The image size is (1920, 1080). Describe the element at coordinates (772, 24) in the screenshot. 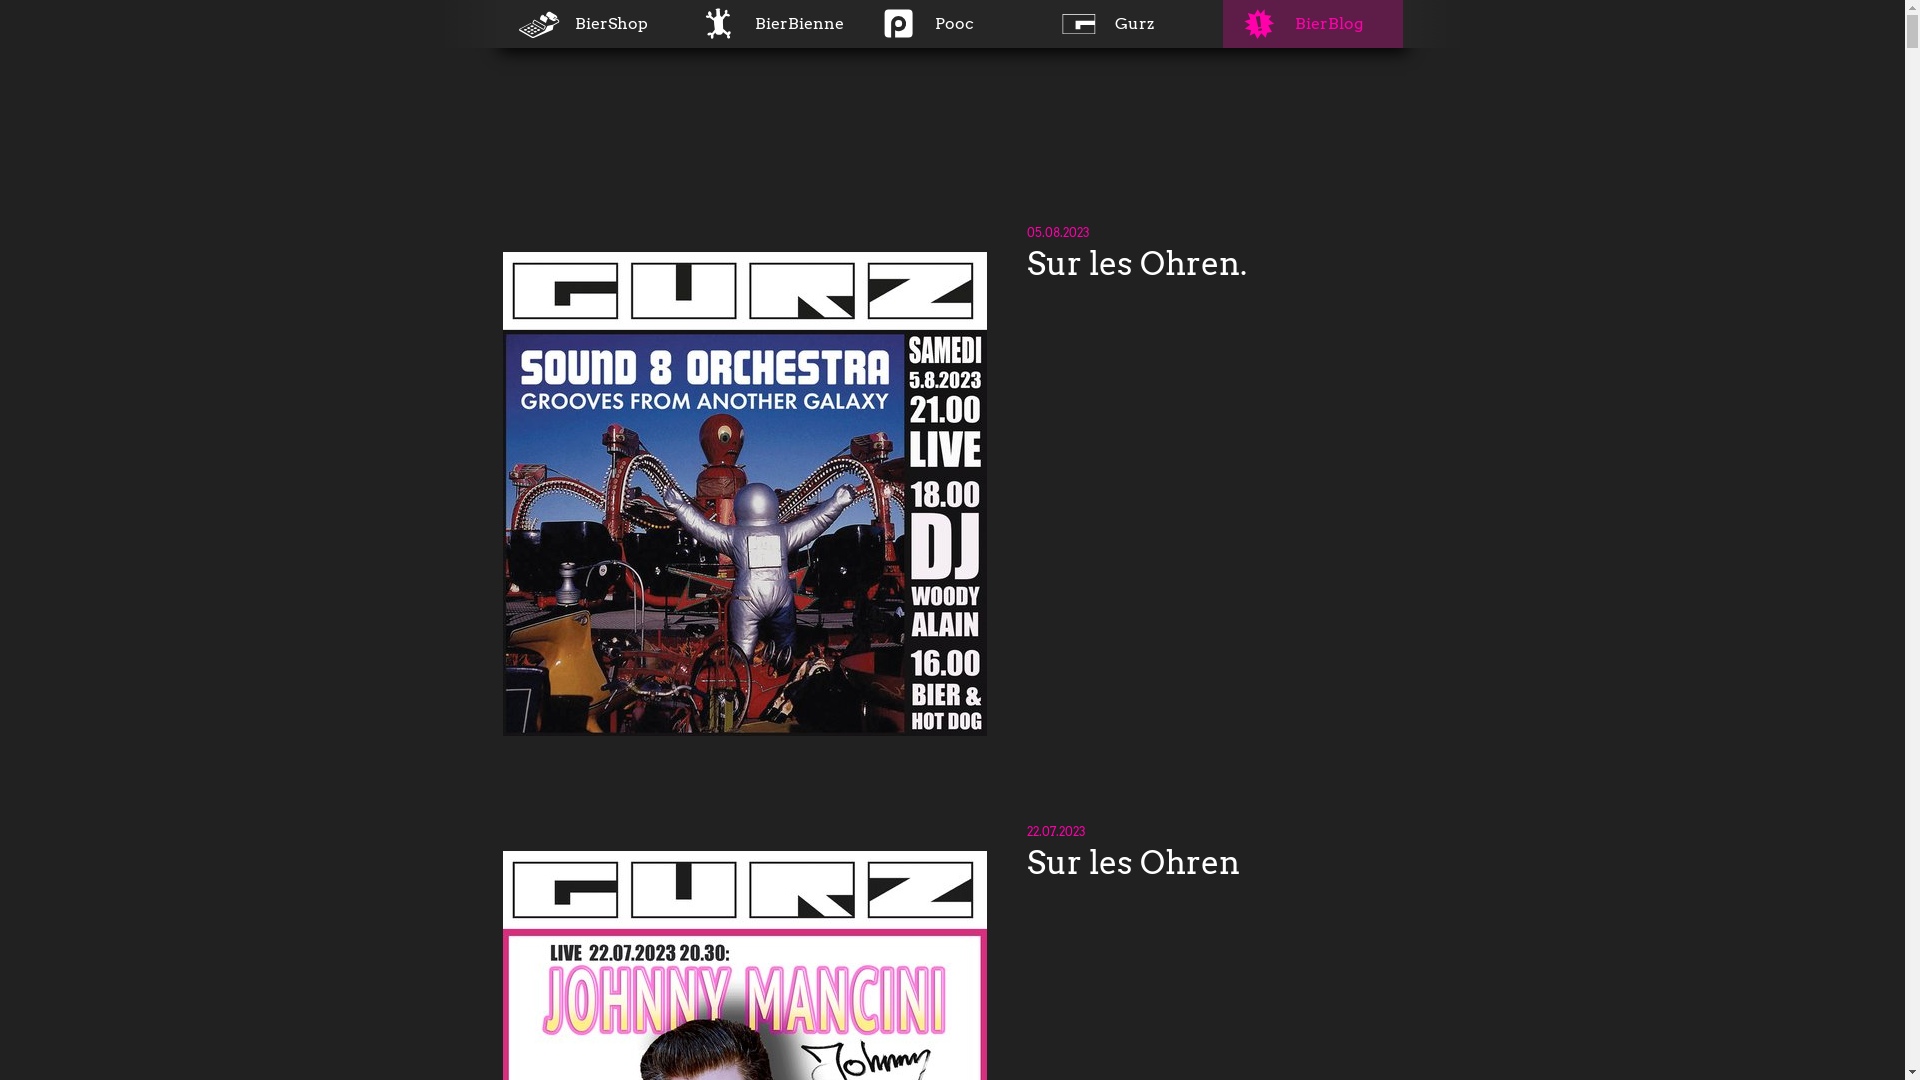

I see `BierBienne` at that location.